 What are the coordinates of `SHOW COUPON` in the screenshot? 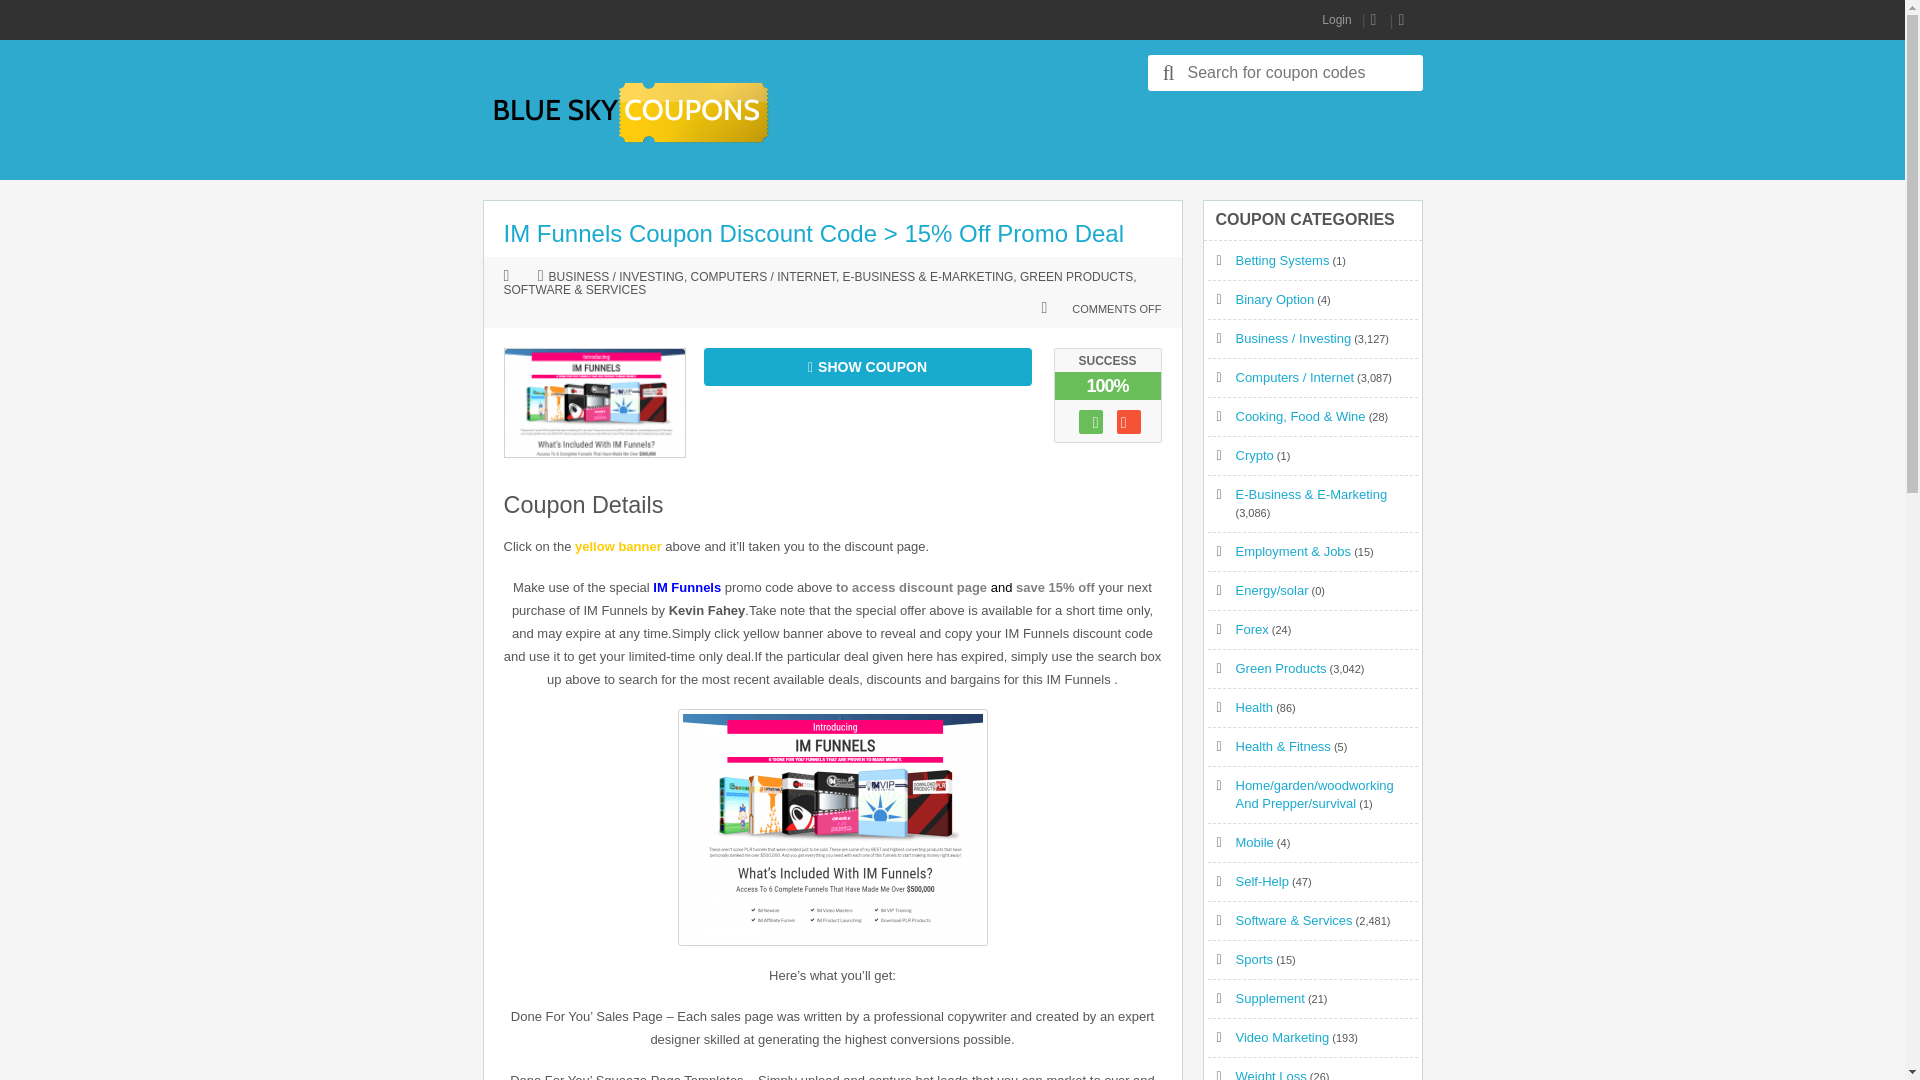 It's located at (868, 366).